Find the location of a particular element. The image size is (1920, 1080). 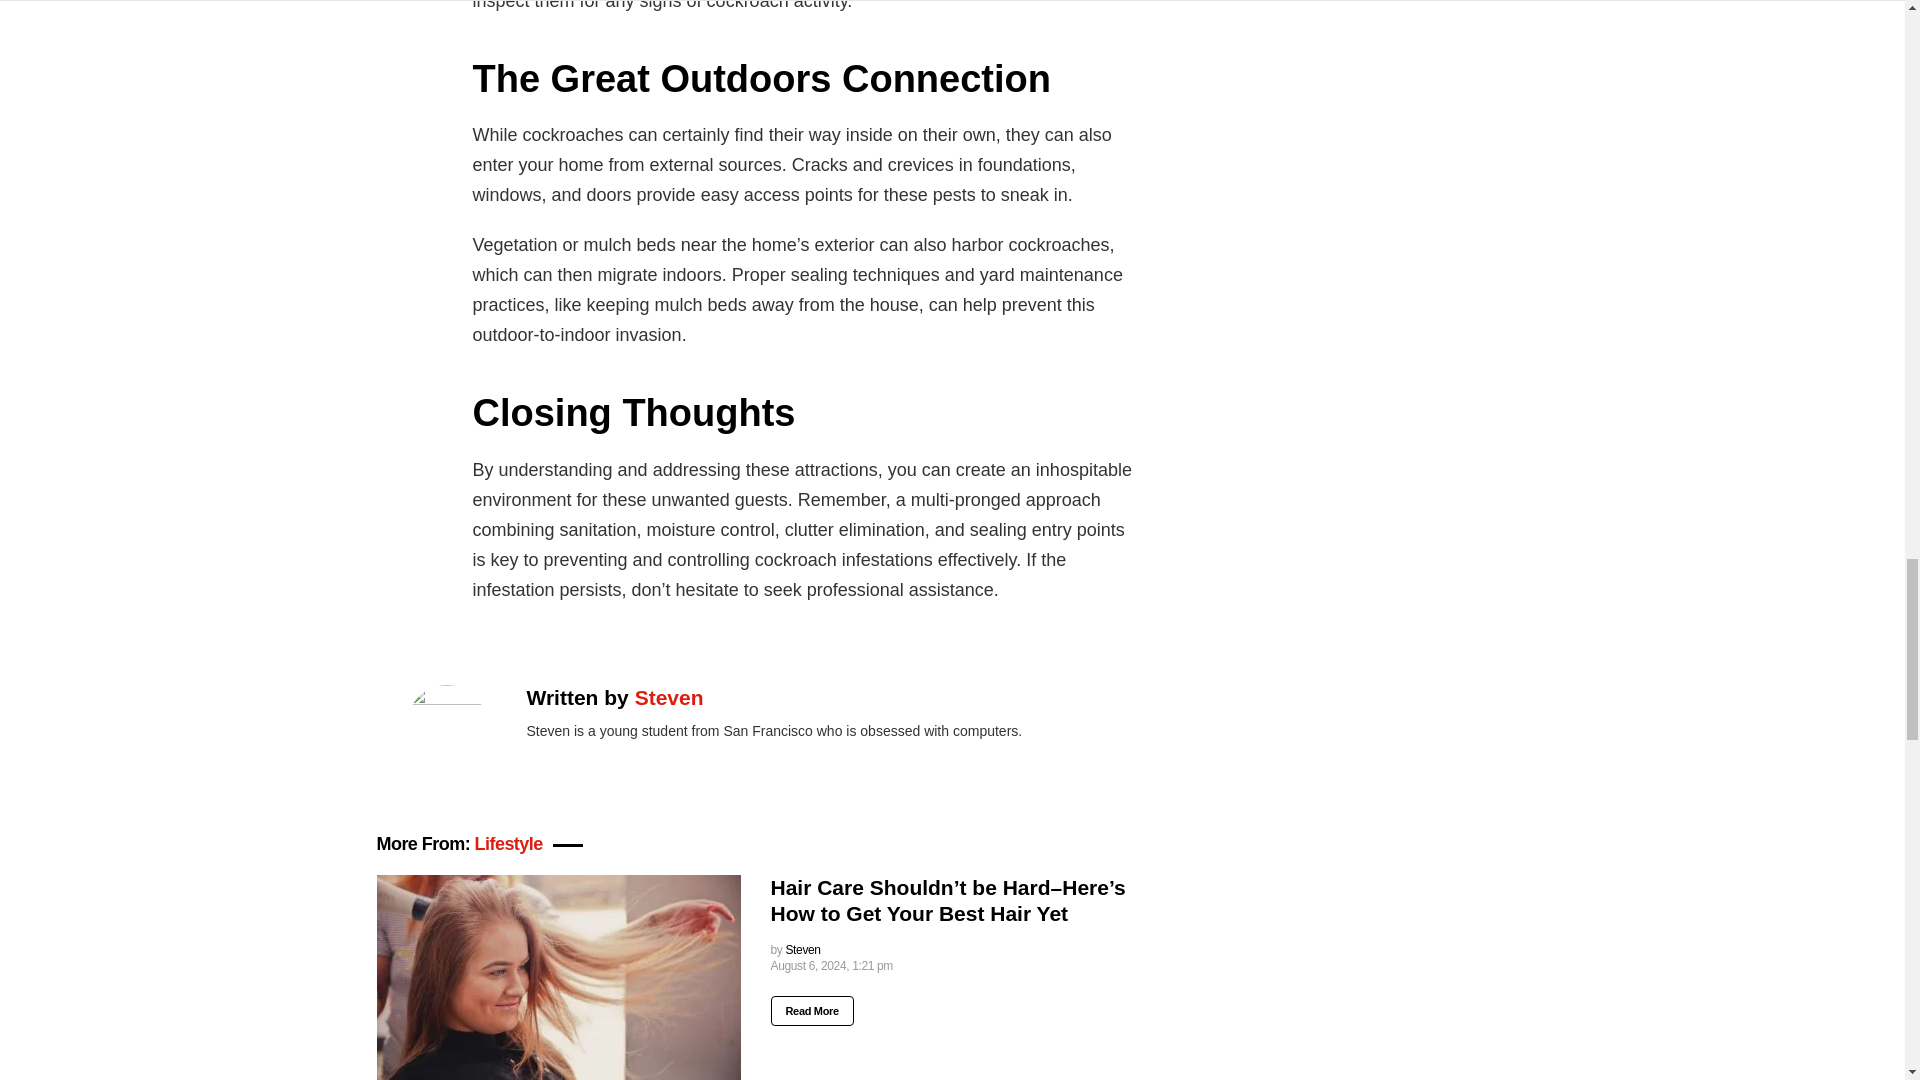

Steven is located at coordinates (670, 696).